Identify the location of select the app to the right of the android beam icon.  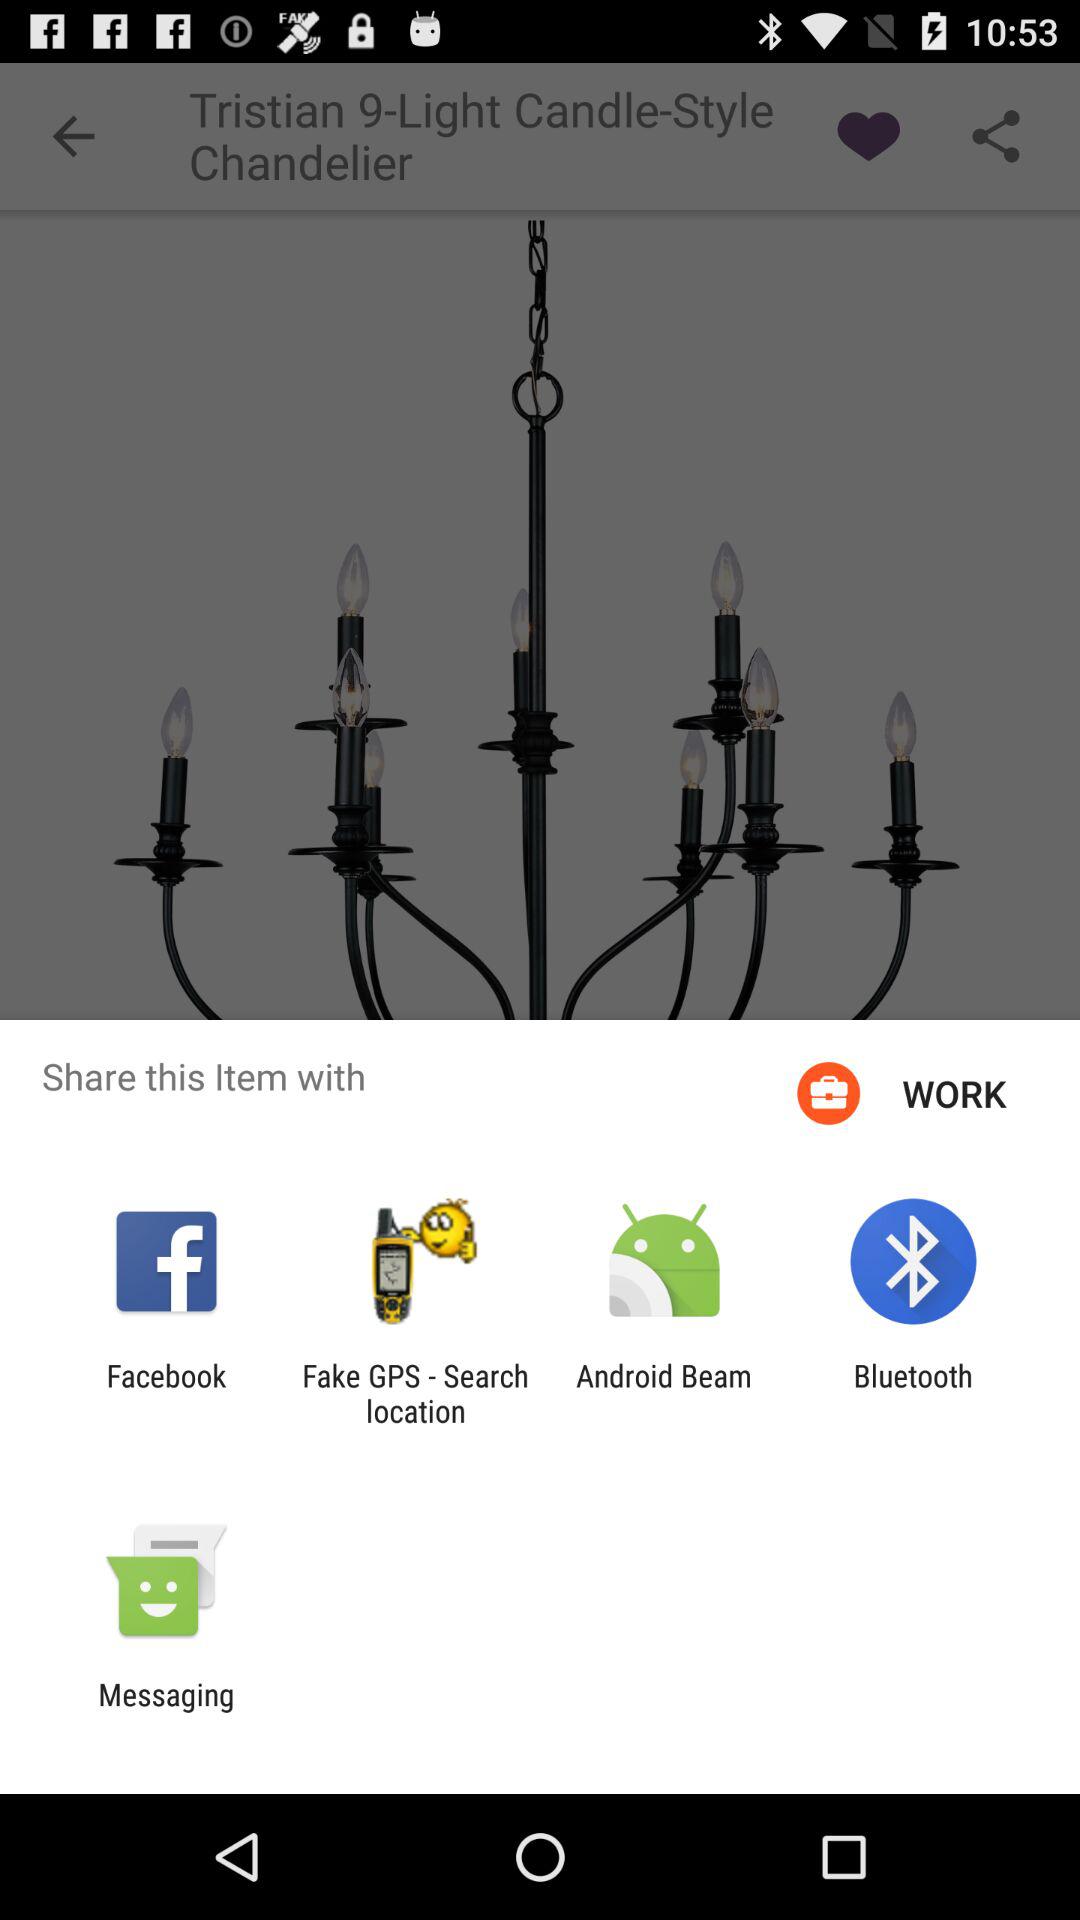
(912, 1393).